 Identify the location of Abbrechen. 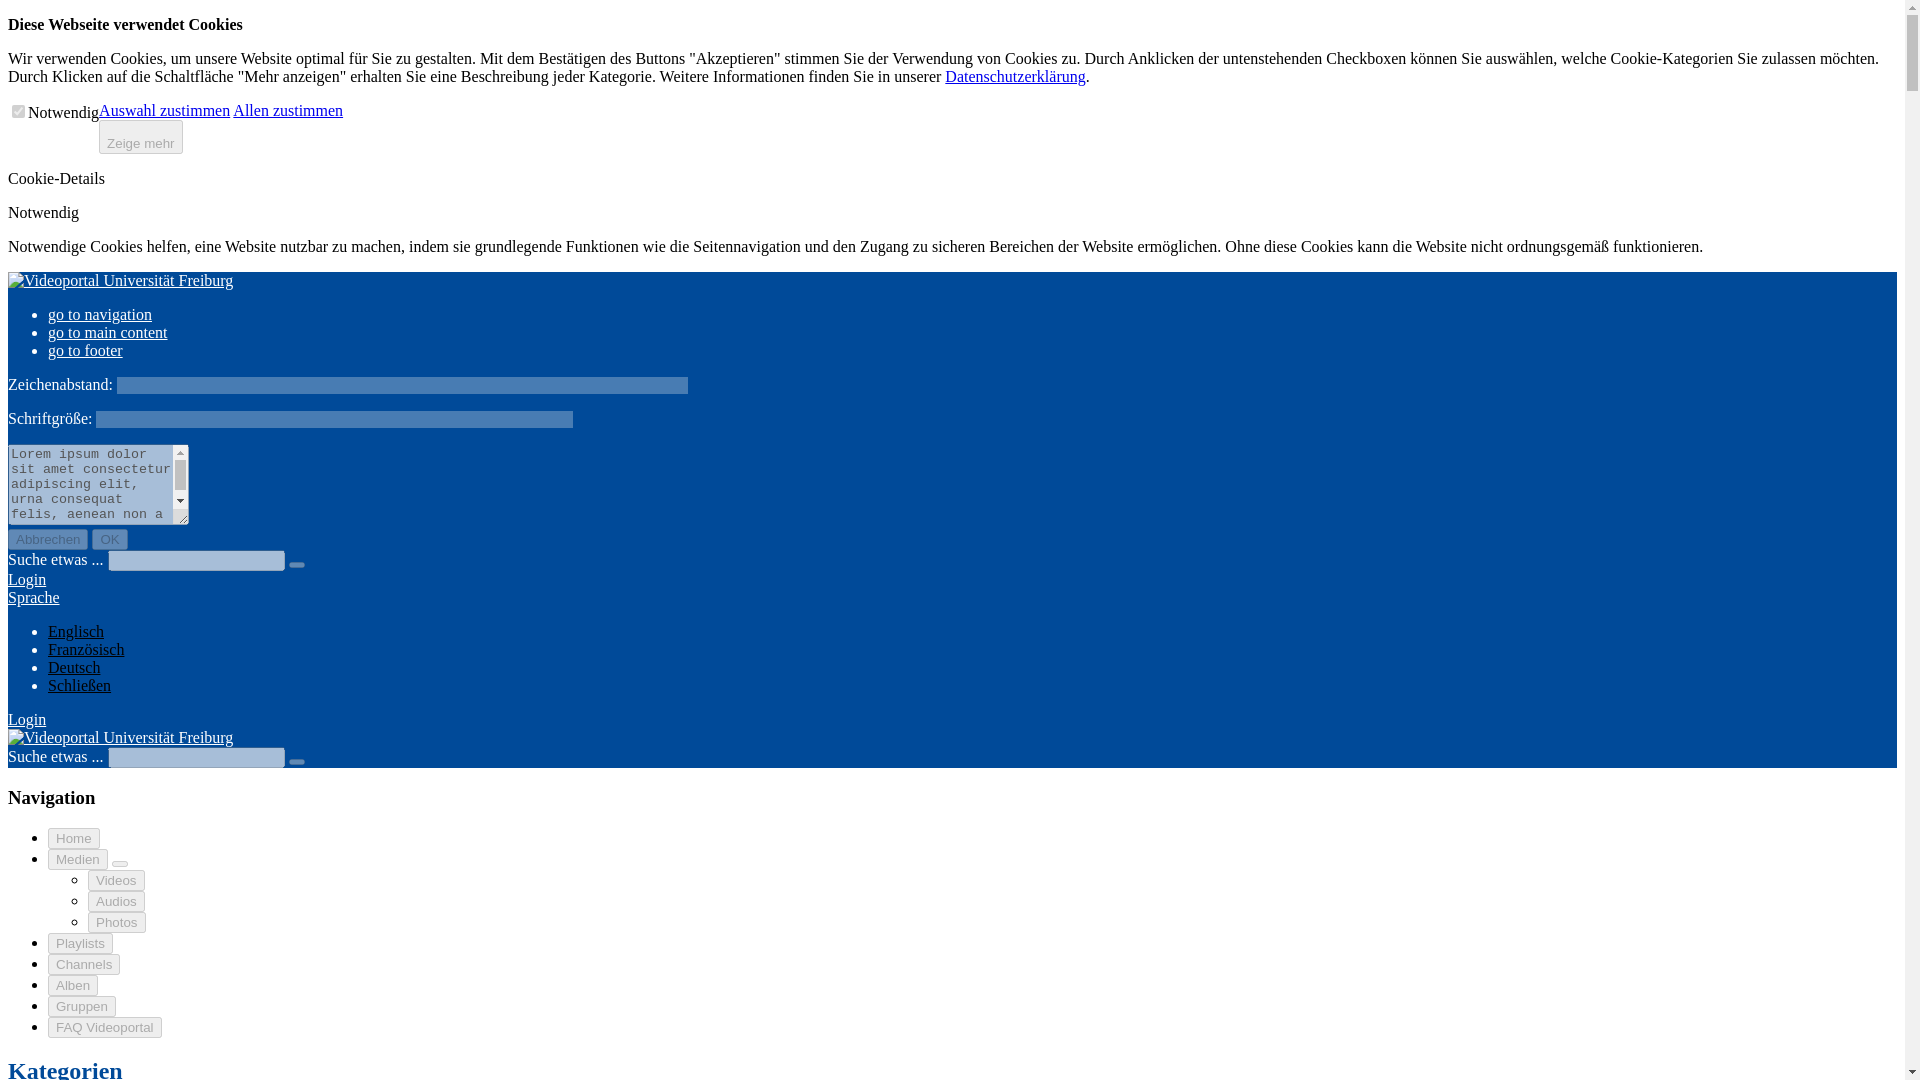
(48, 539).